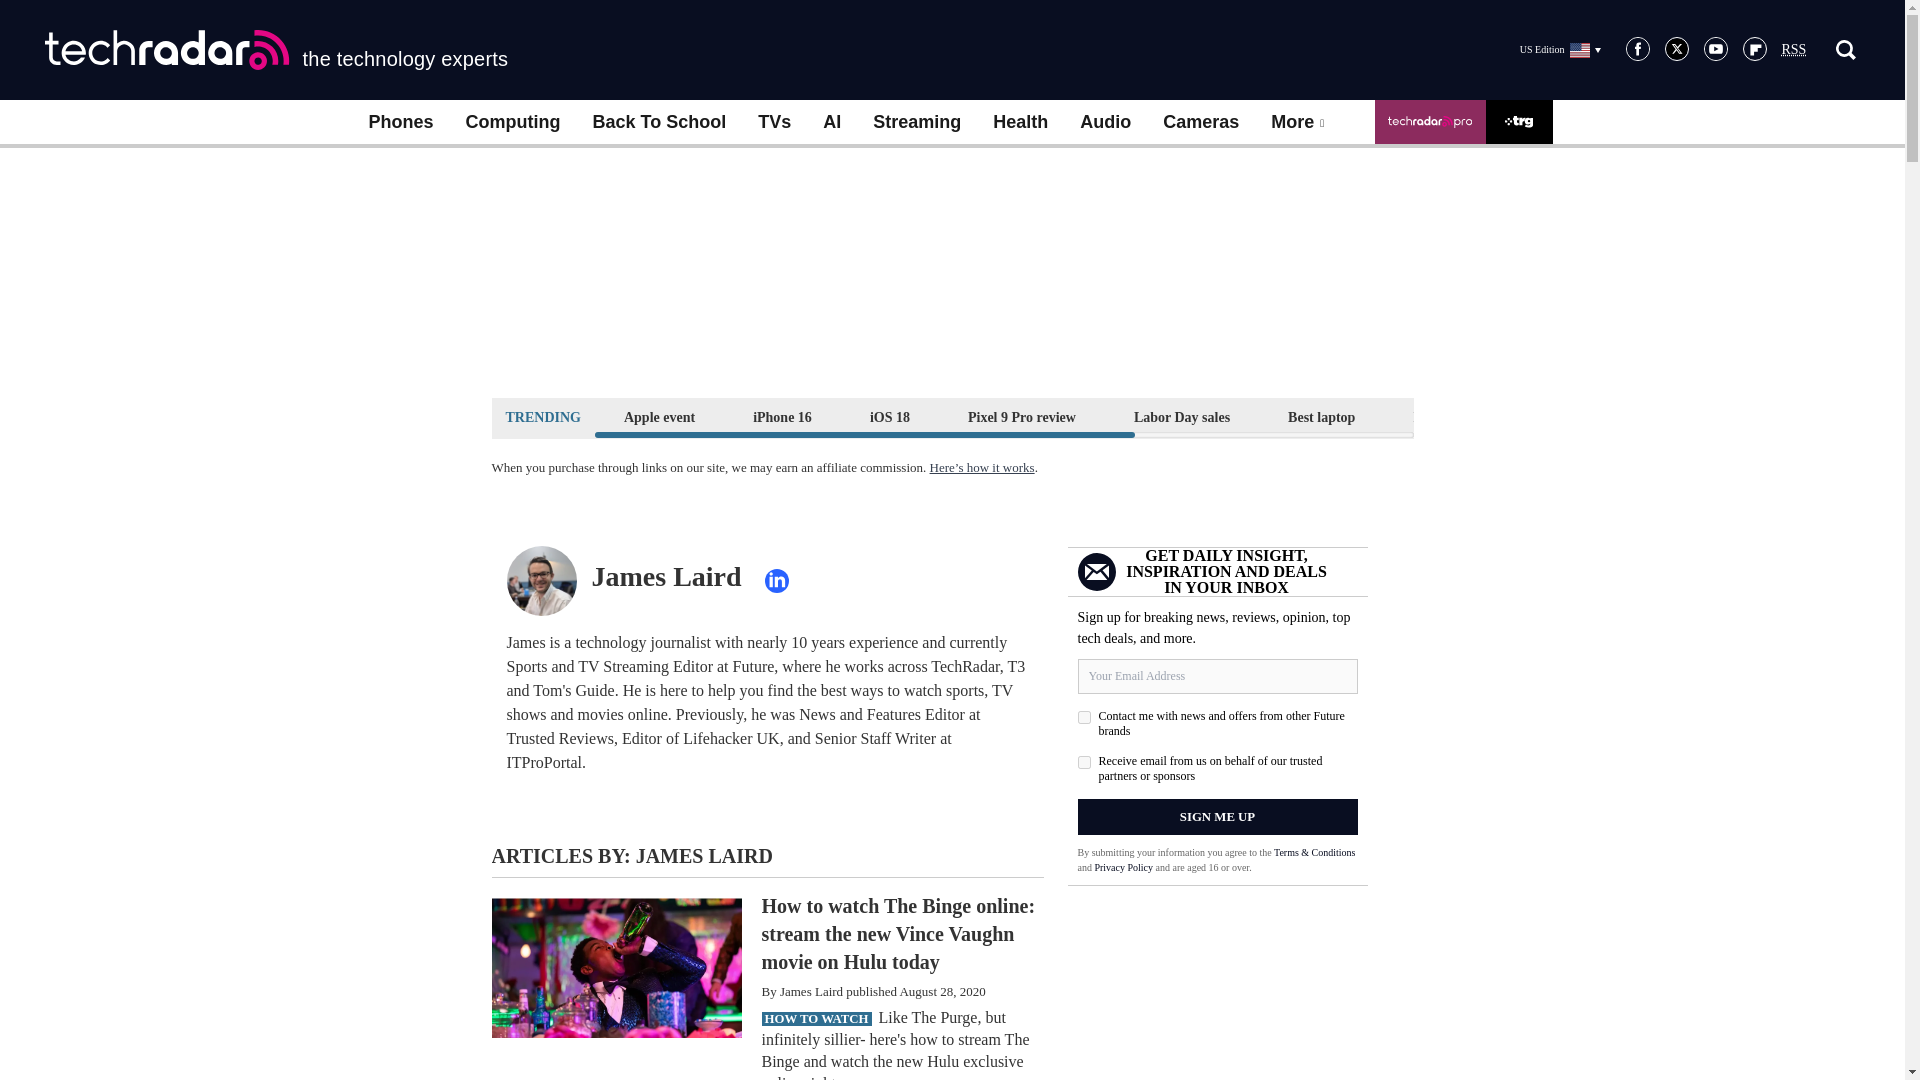 The image size is (1920, 1080). Describe the element at coordinates (916, 122) in the screenshot. I see `Streaming` at that location.